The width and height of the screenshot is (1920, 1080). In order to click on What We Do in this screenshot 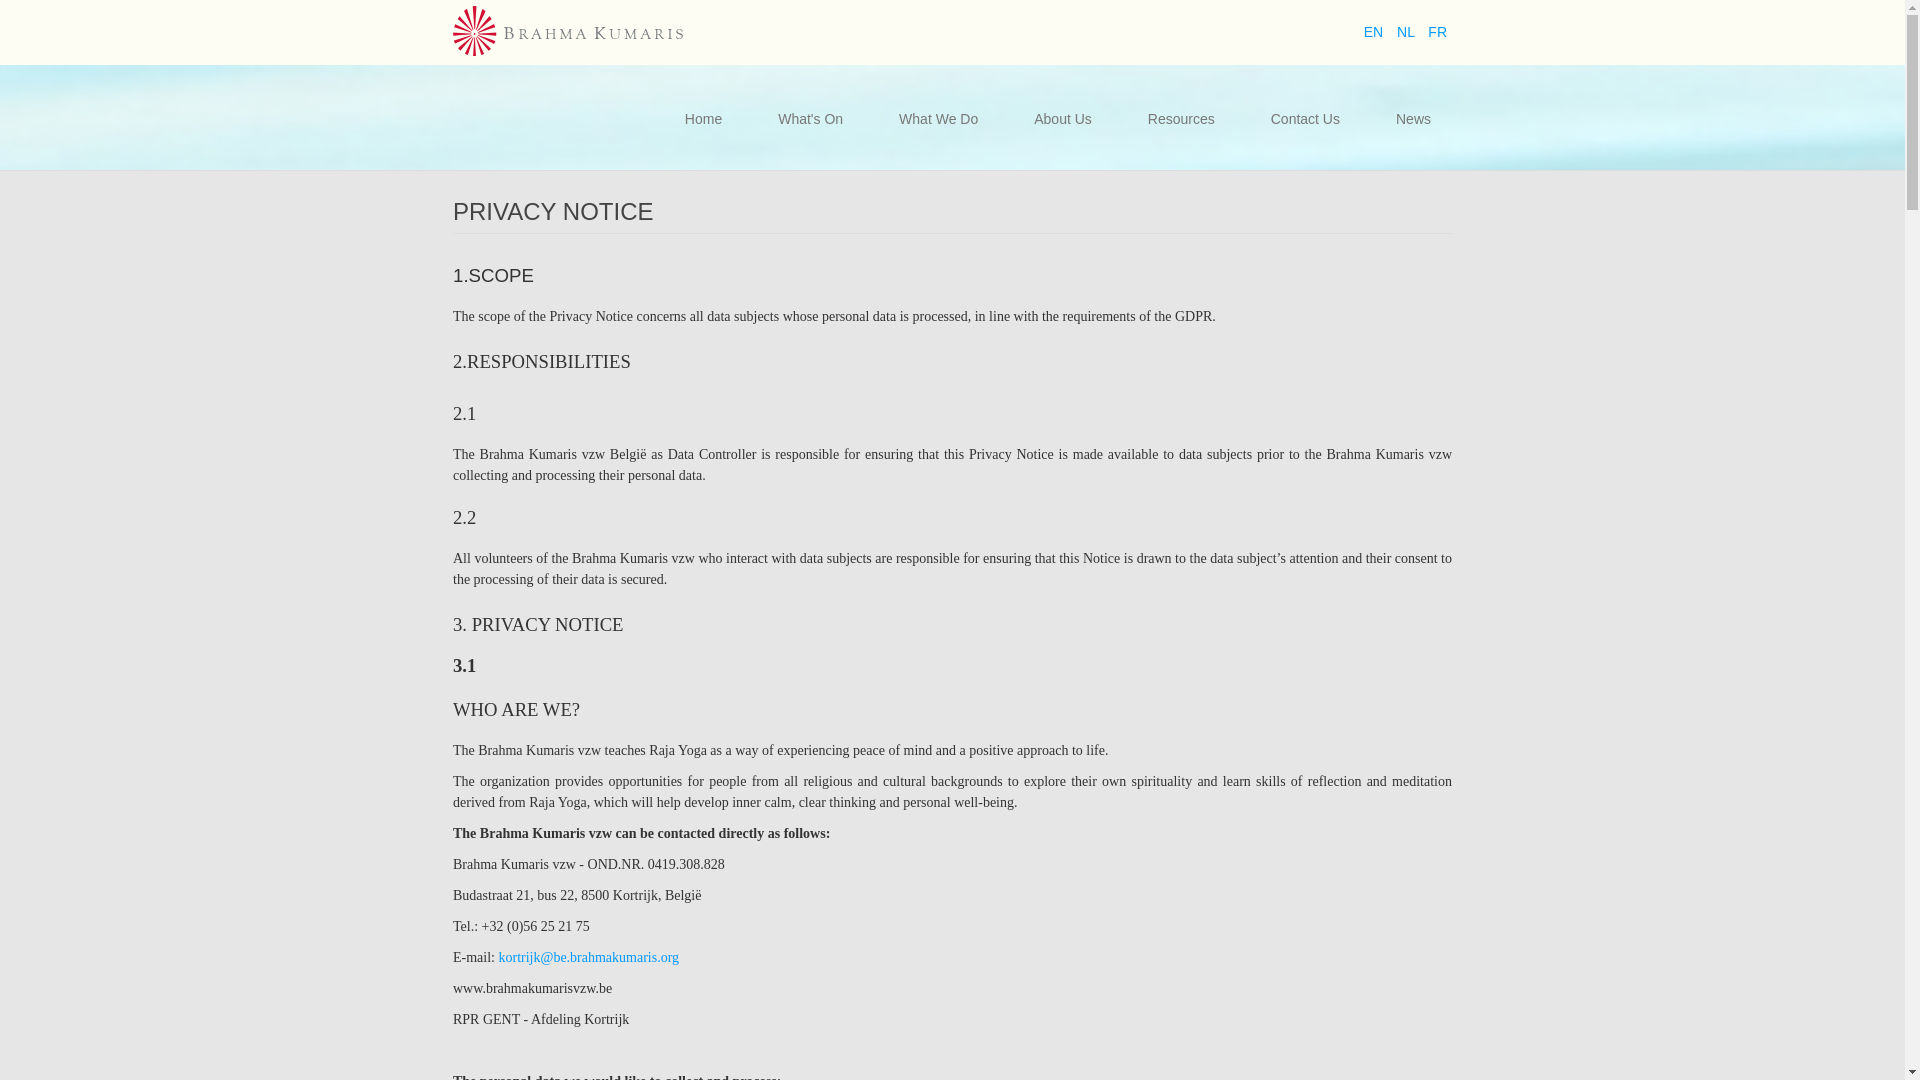, I will do `click(938, 119)`.